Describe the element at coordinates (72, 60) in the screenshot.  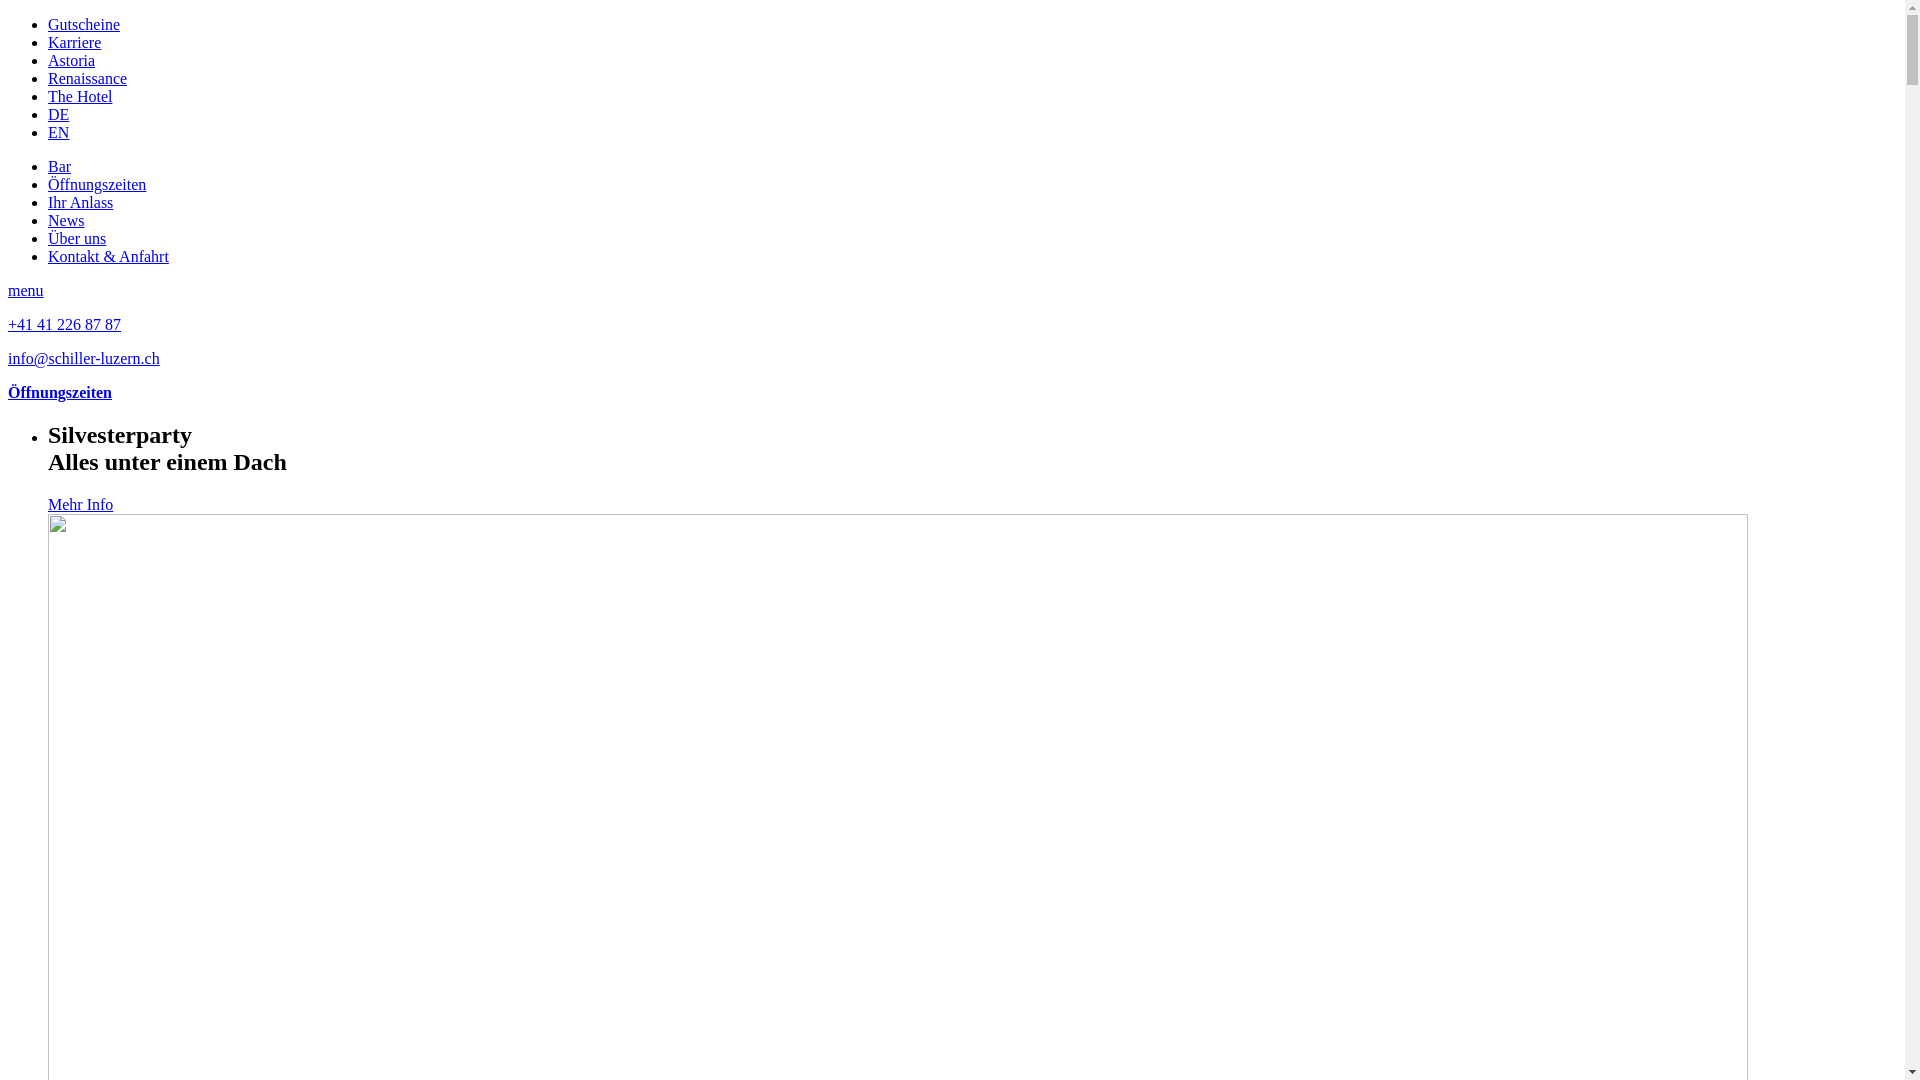
I see `Astoria` at that location.